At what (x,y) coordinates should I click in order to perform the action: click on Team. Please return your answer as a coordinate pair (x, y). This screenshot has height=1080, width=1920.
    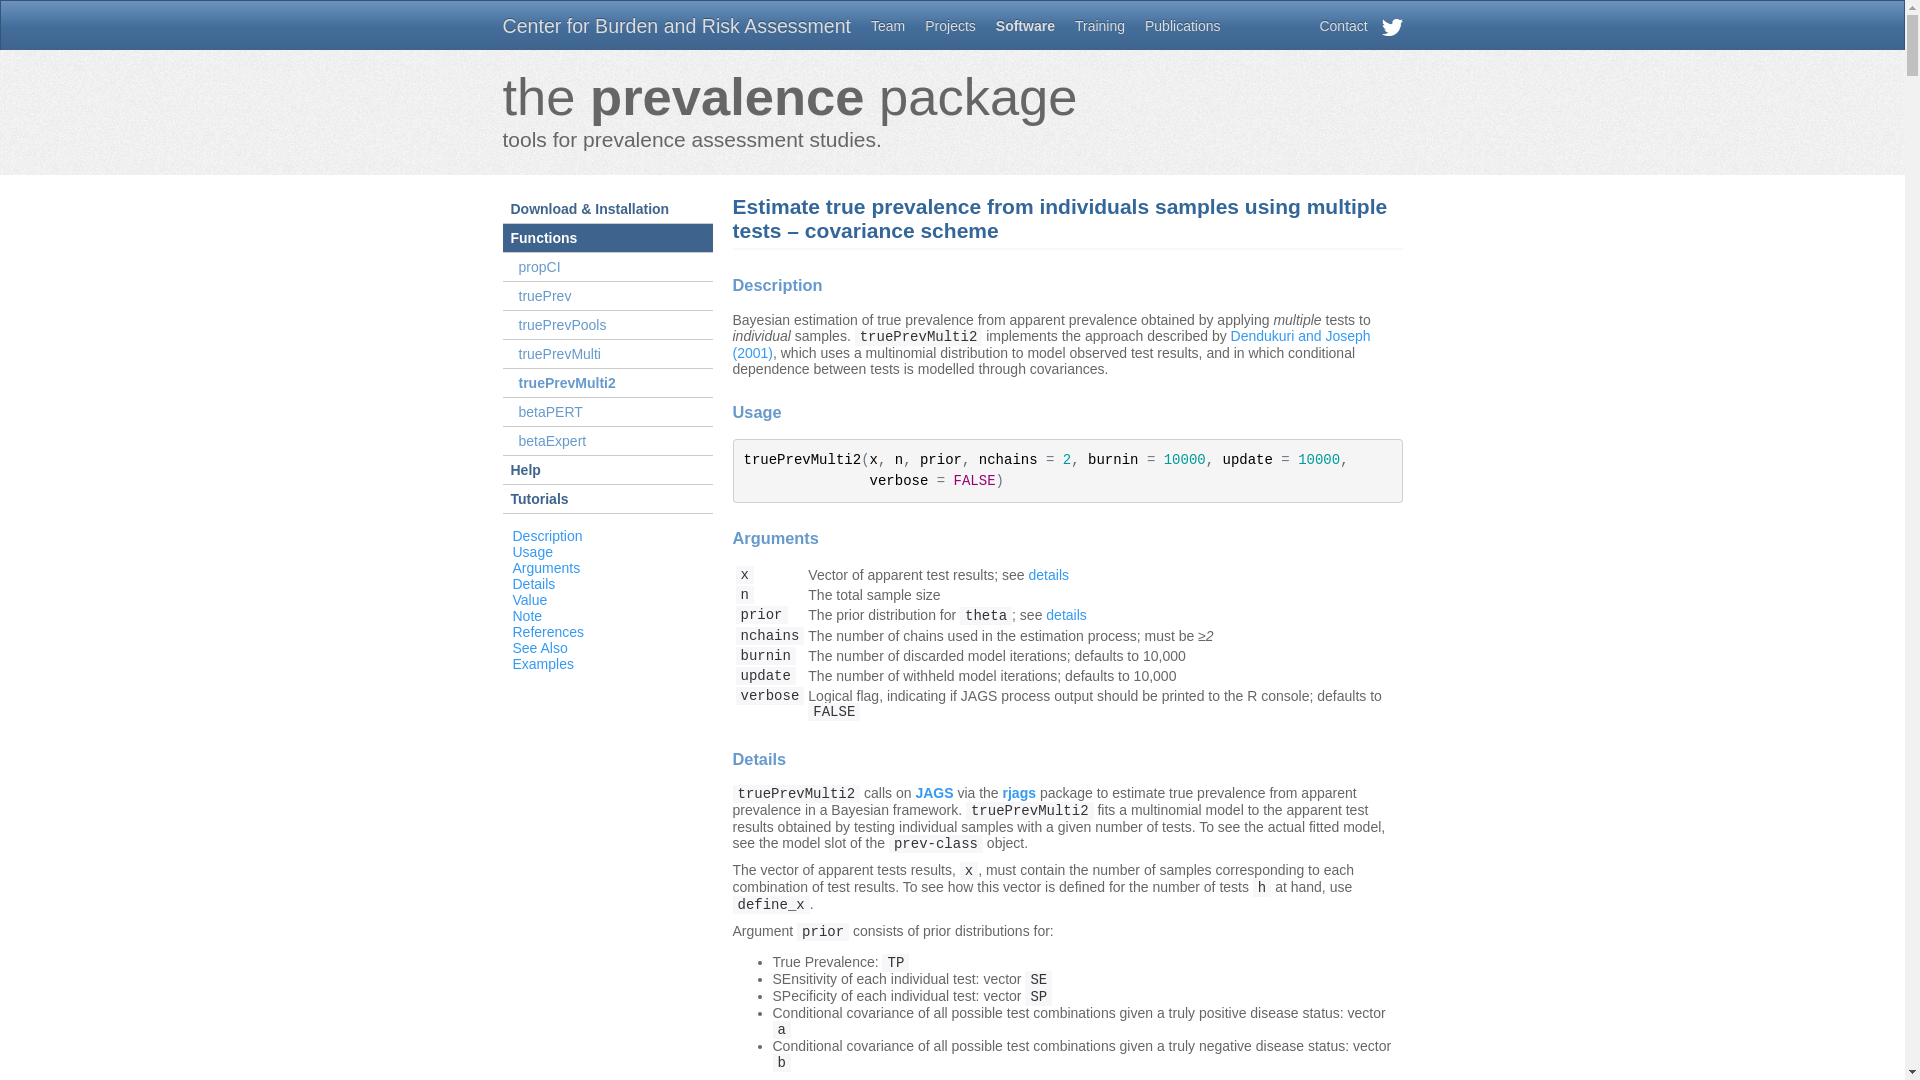
    Looking at the image, I should click on (888, 26).